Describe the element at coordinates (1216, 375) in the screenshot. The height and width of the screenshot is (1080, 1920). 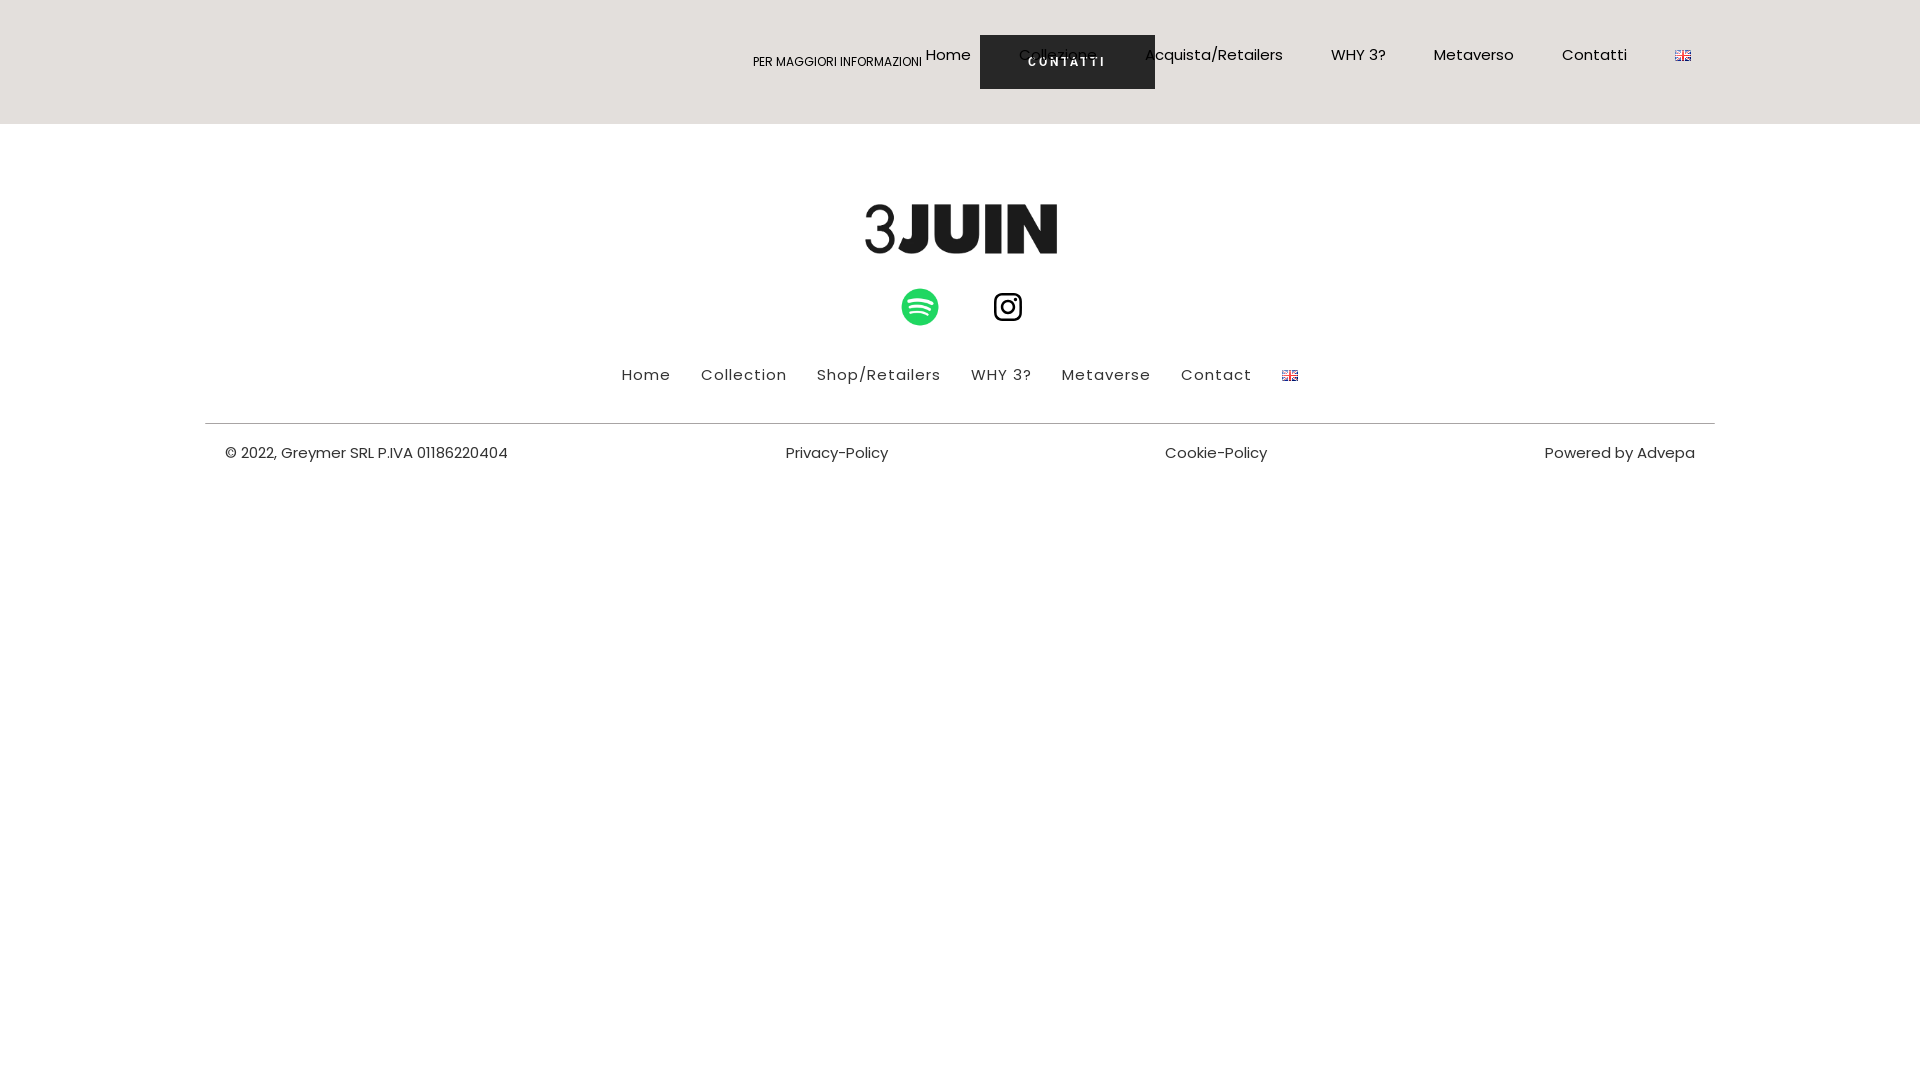
I see `Contact` at that location.